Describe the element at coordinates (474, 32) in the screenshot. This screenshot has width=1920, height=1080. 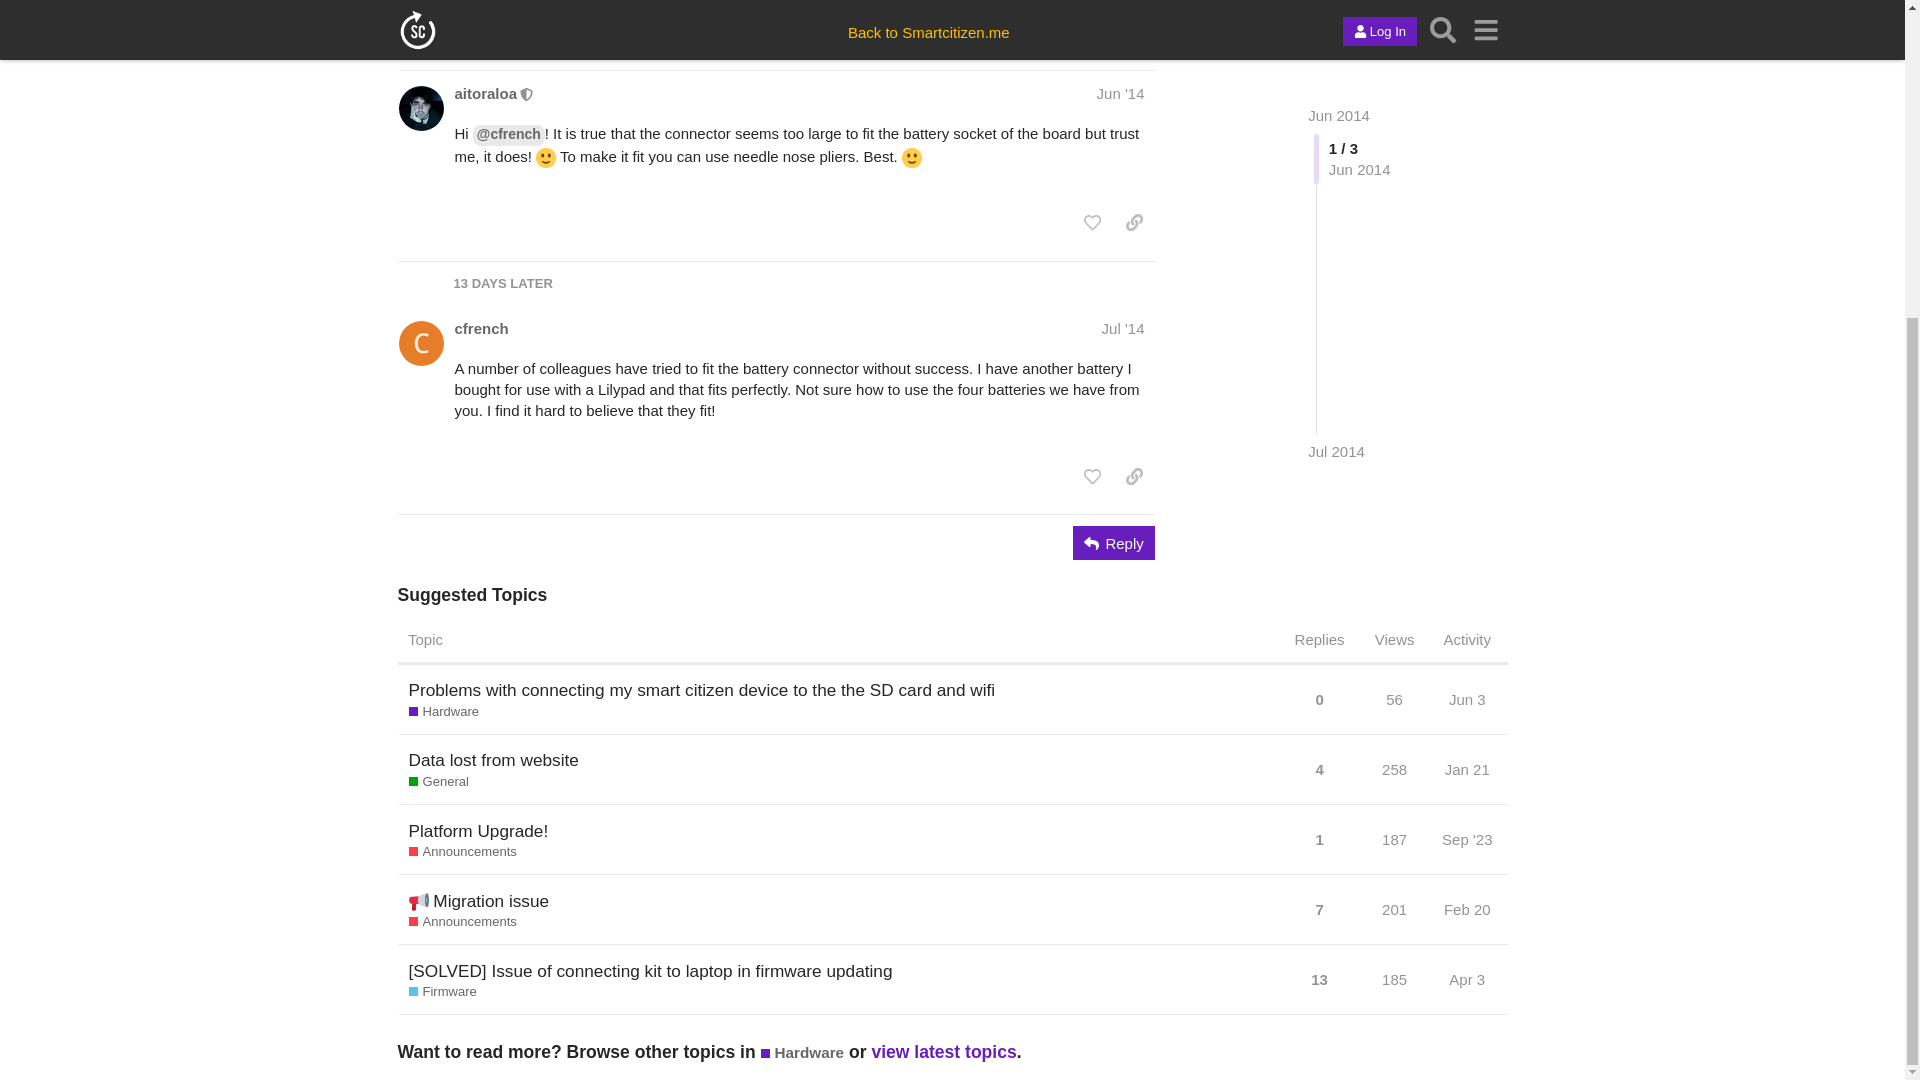
I see `Cfrench` at that location.